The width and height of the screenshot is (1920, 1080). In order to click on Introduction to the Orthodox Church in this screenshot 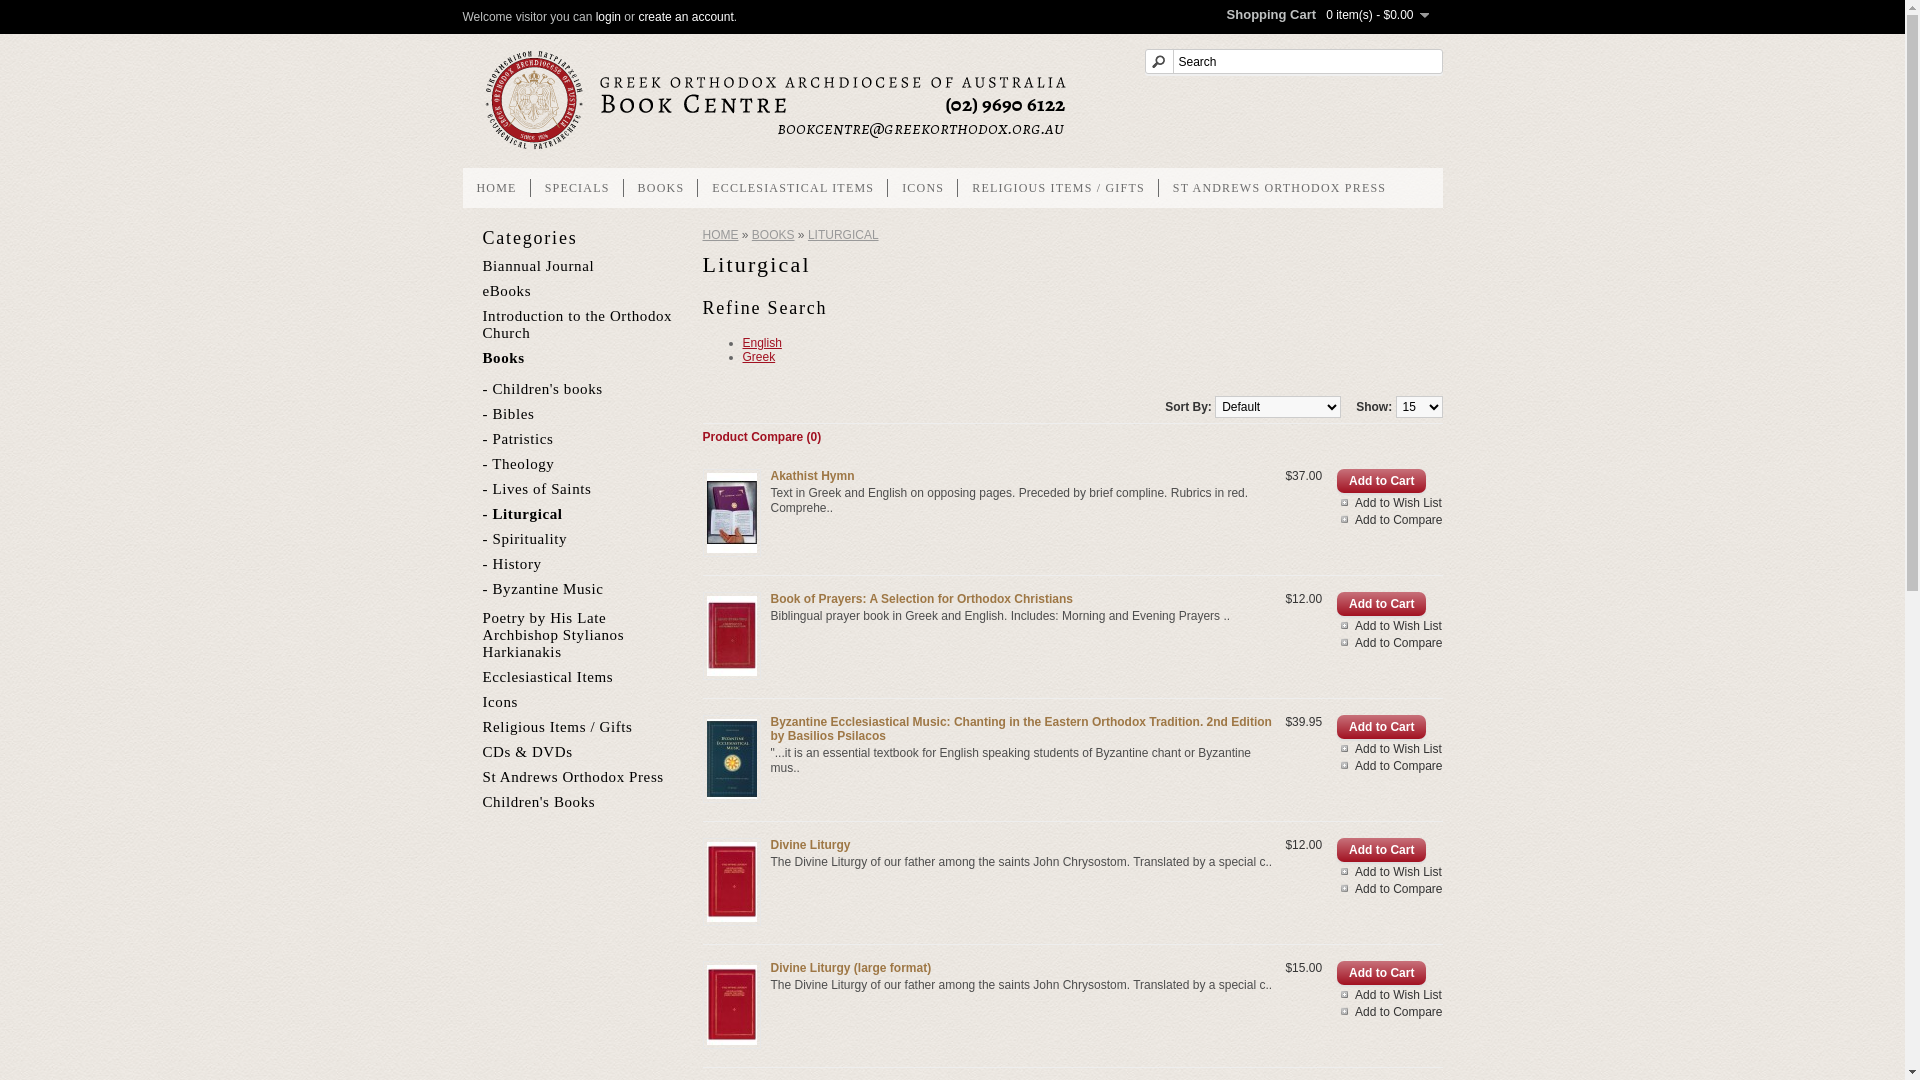, I will do `click(577, 324)`.